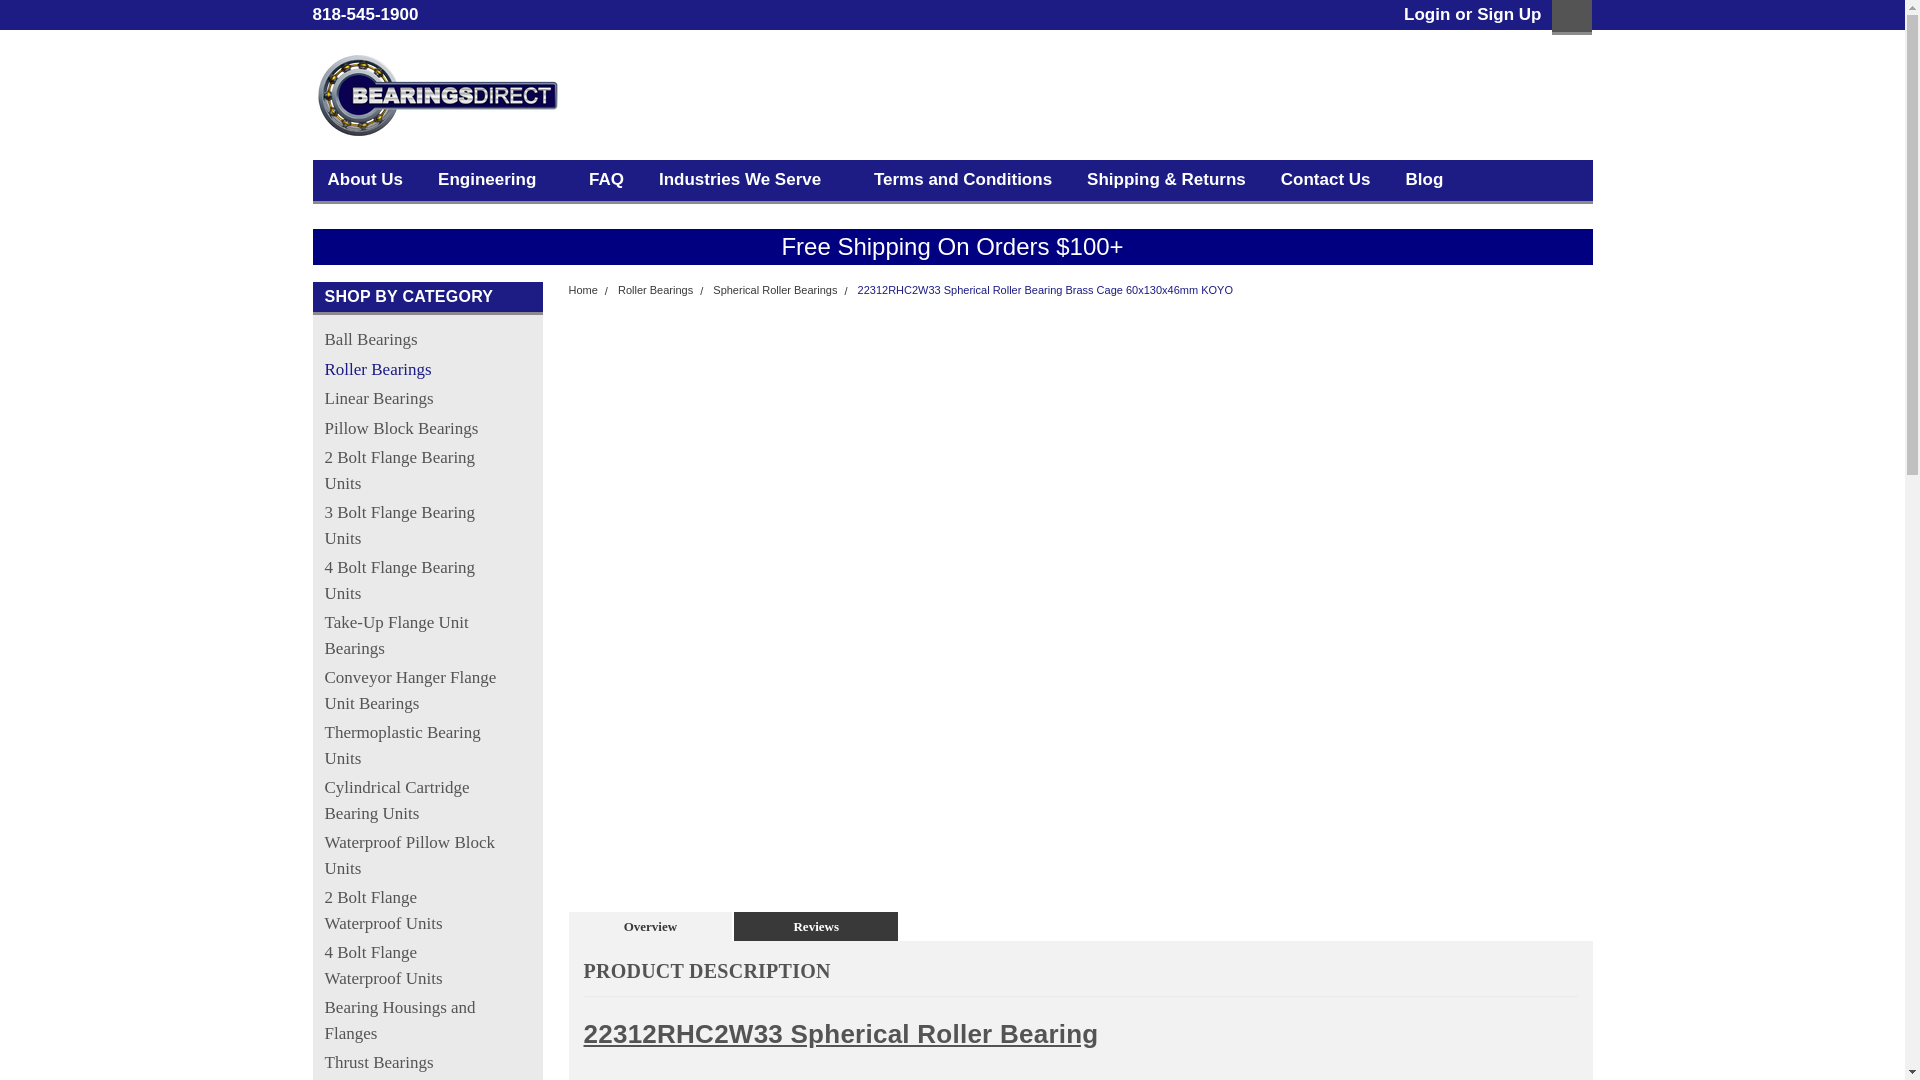 This screenshot has height=1080, width=1920. I want to click on Sign Up, so click(1506, 15).